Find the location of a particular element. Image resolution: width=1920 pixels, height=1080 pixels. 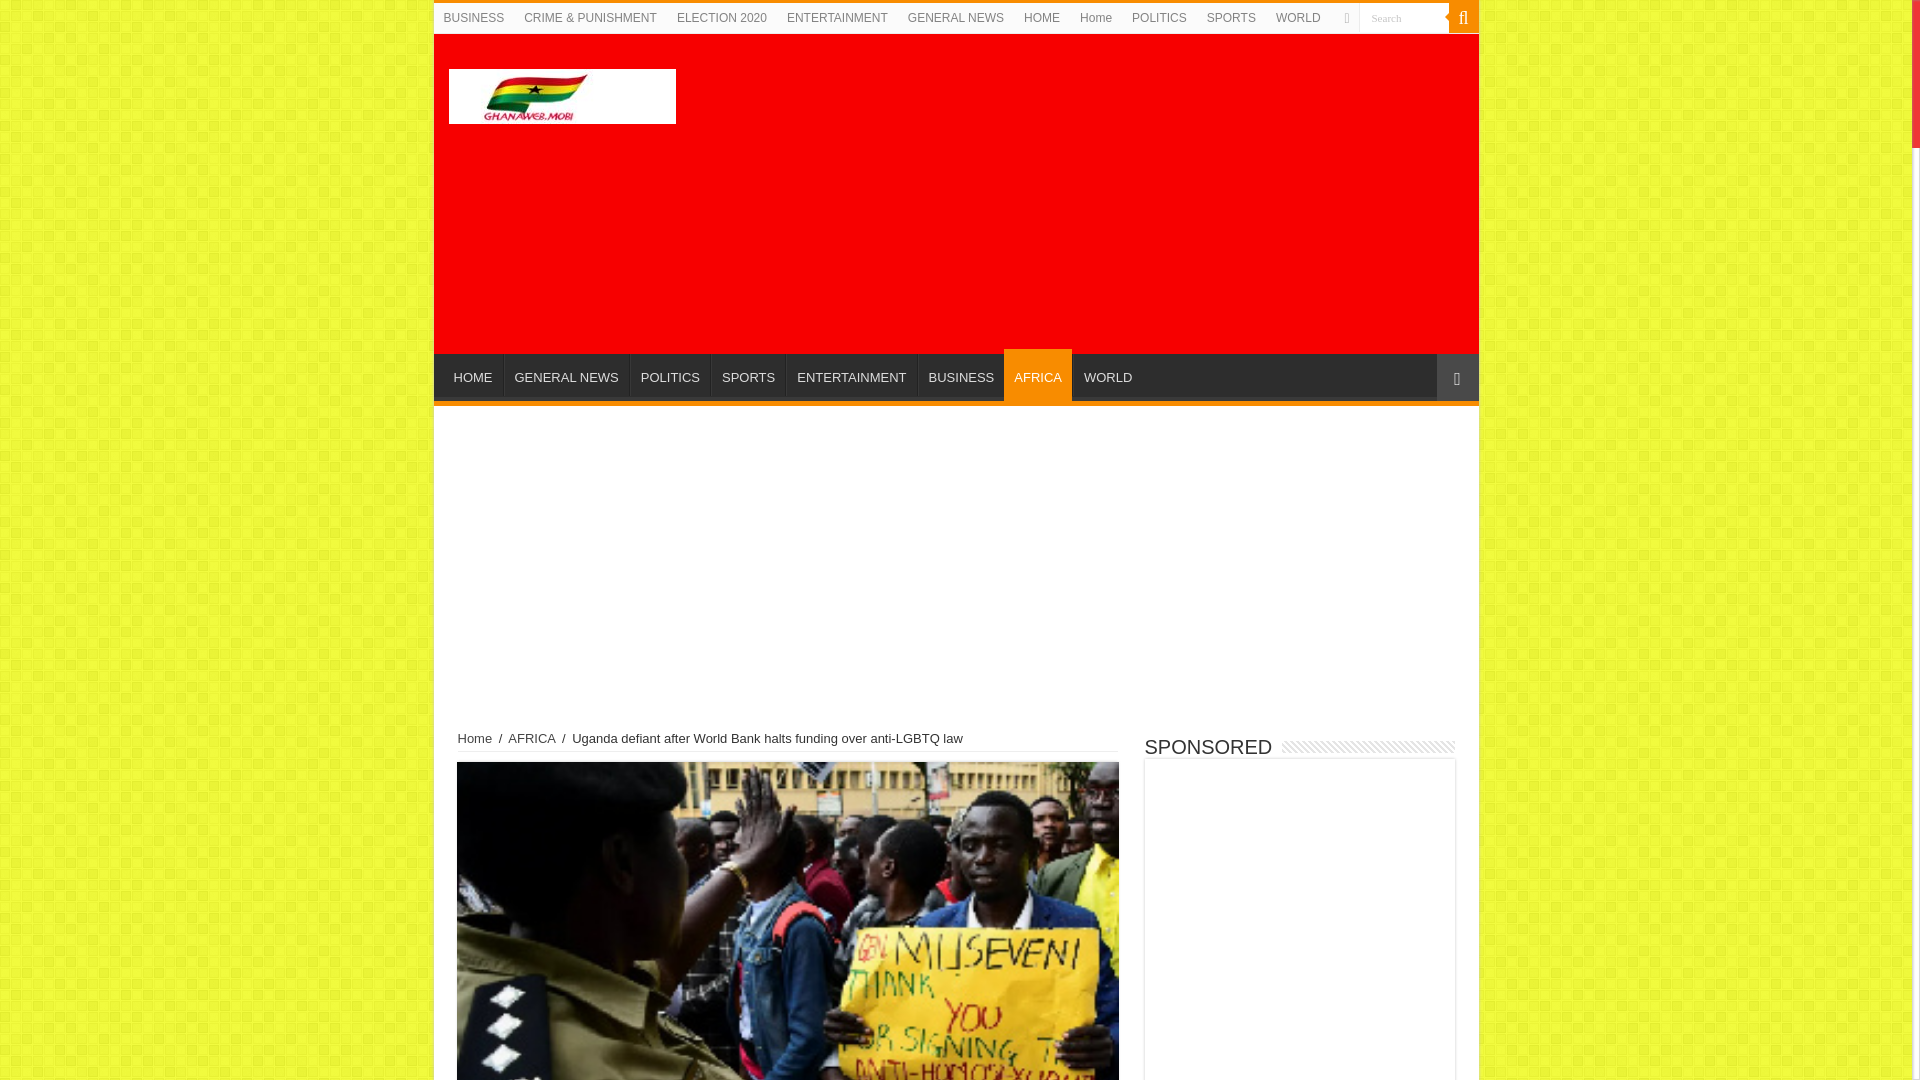

AFRICA is located at coordinates (1038, 374).